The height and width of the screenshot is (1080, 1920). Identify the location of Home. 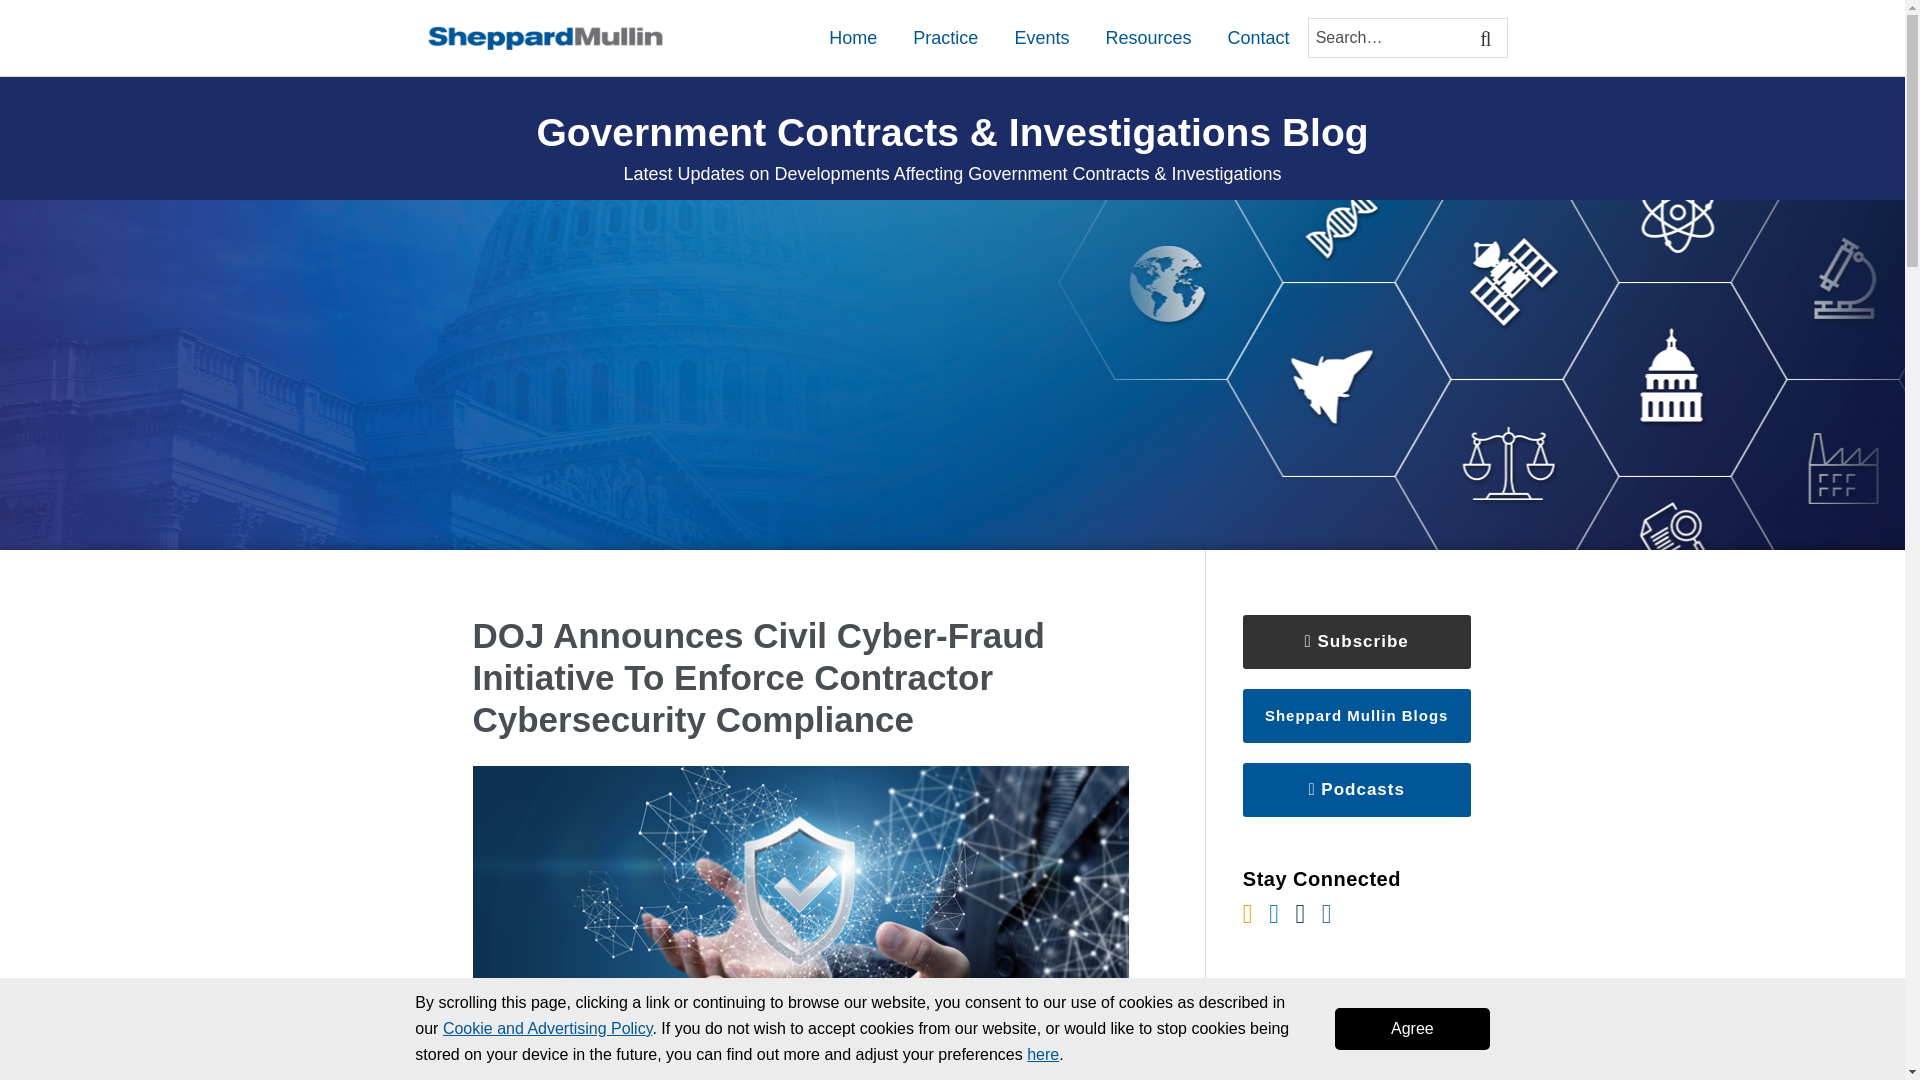
(853, 37).